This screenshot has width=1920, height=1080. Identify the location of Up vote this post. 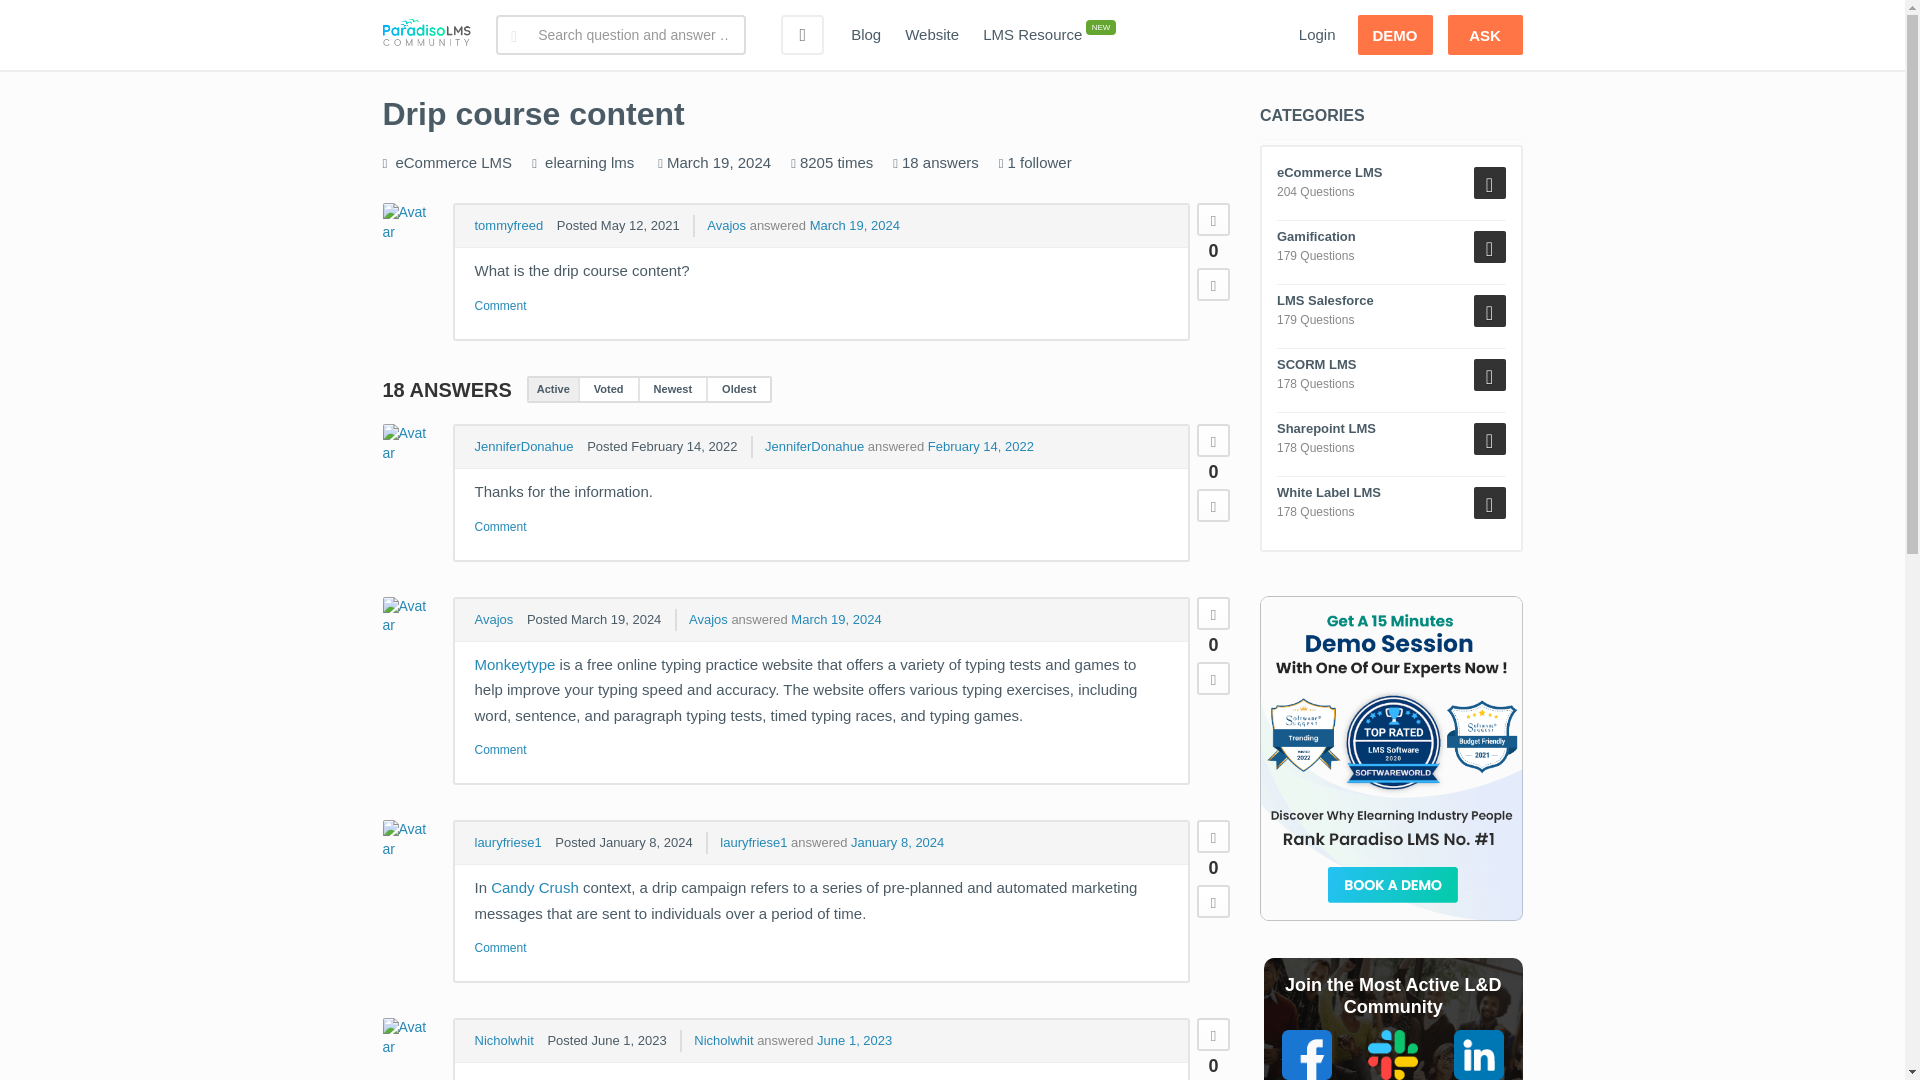
(1213, 440).